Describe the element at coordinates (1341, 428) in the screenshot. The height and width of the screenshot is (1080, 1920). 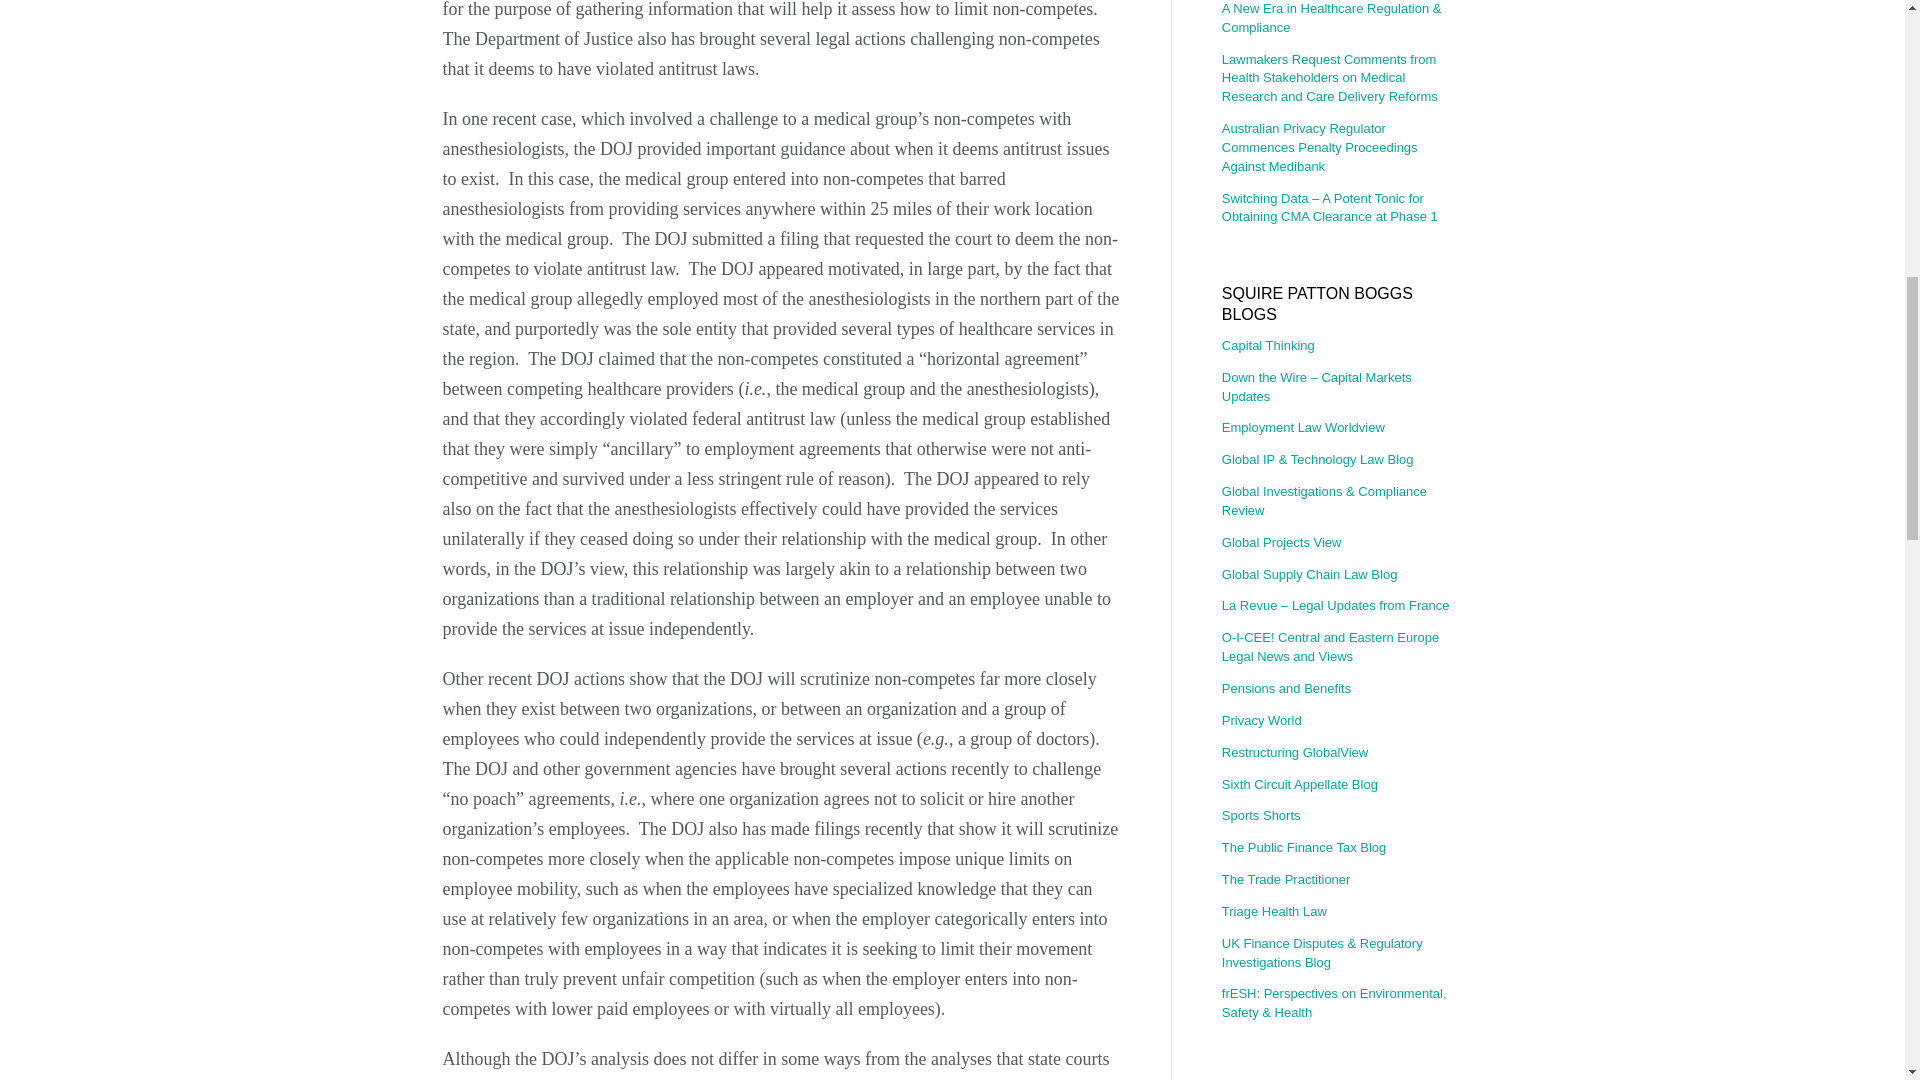
I see `Employment Law Worldview` at that location.